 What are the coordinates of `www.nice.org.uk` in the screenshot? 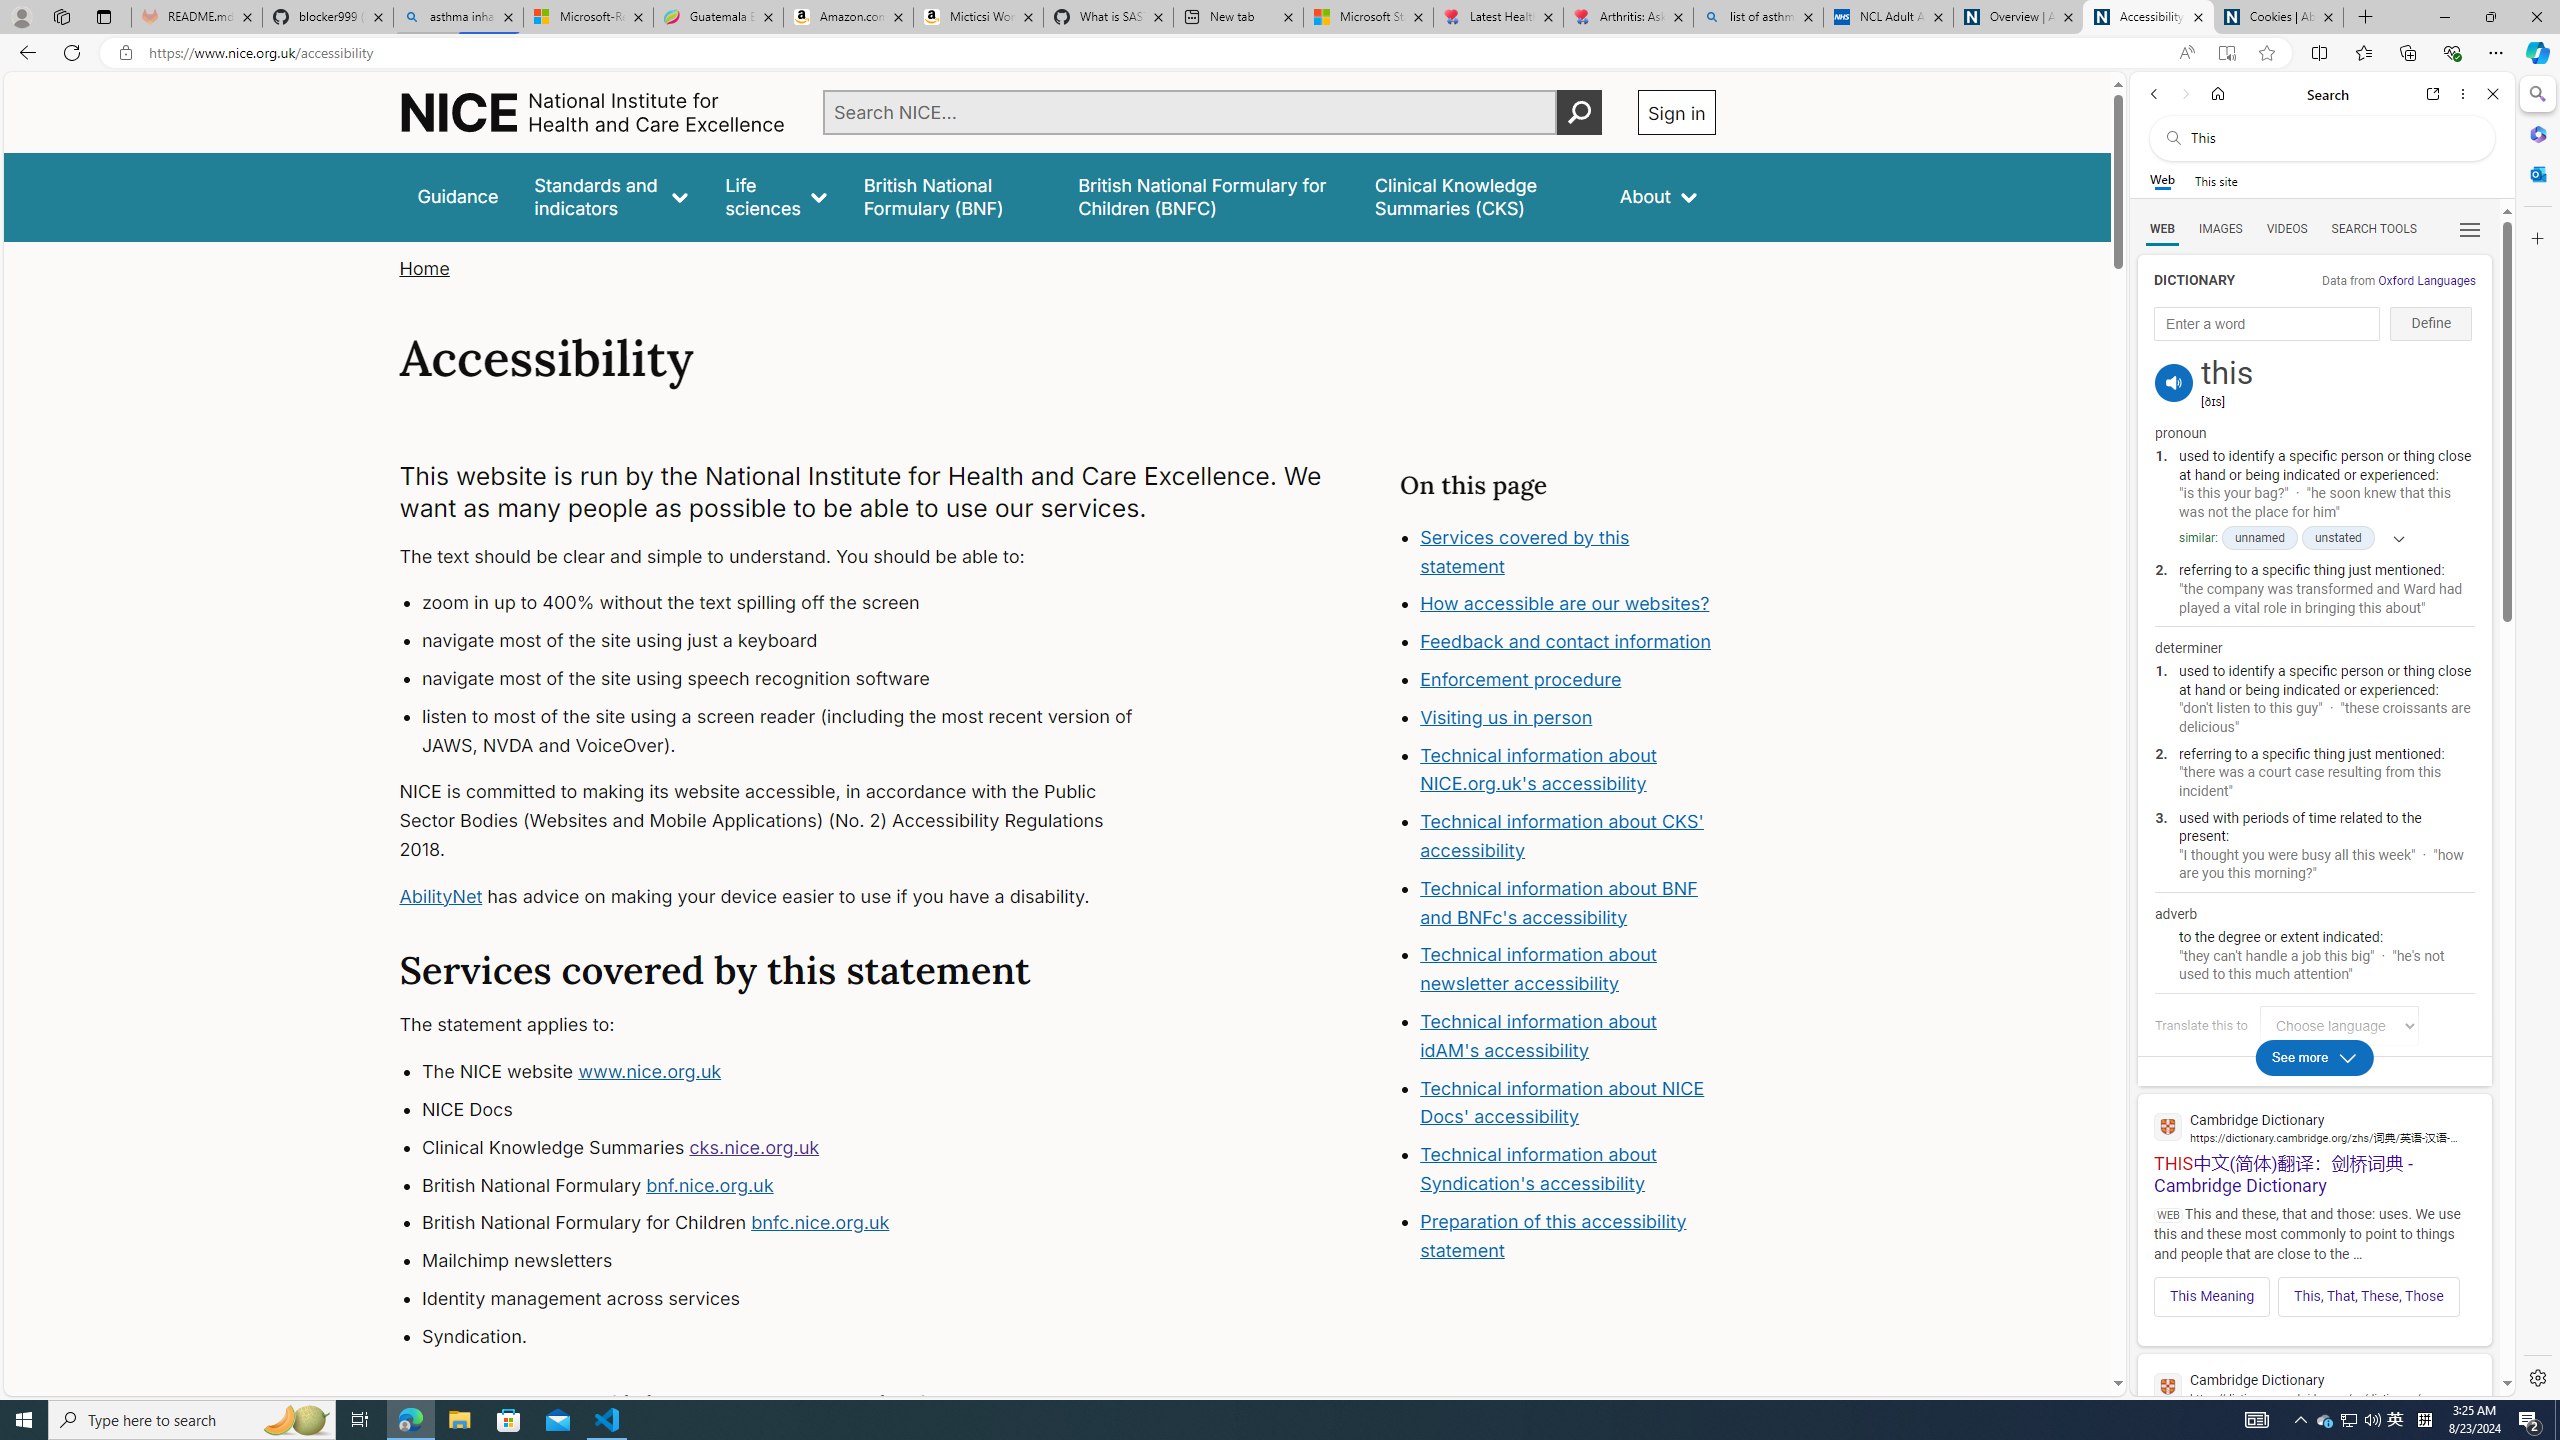 It's located at (650, 1072).